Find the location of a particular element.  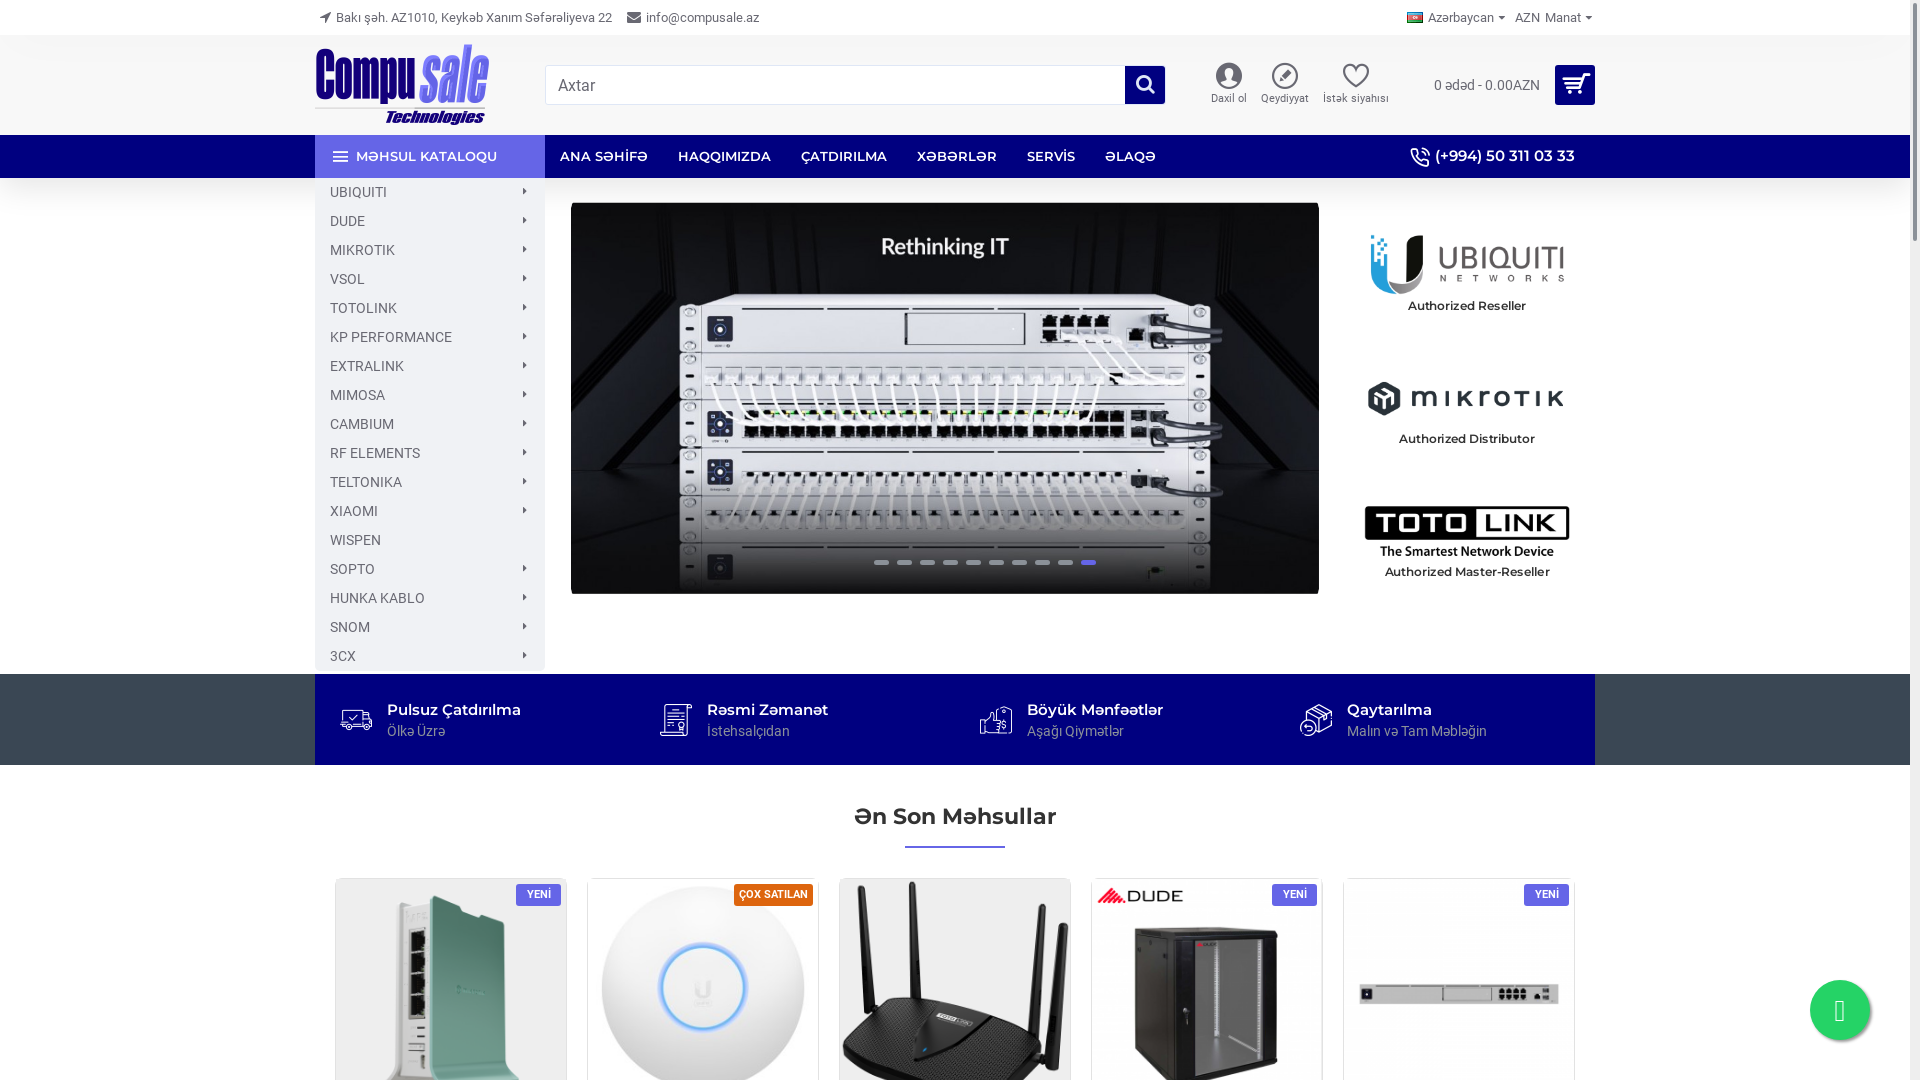

Daxil ol is located at coordinates (1229, 86).